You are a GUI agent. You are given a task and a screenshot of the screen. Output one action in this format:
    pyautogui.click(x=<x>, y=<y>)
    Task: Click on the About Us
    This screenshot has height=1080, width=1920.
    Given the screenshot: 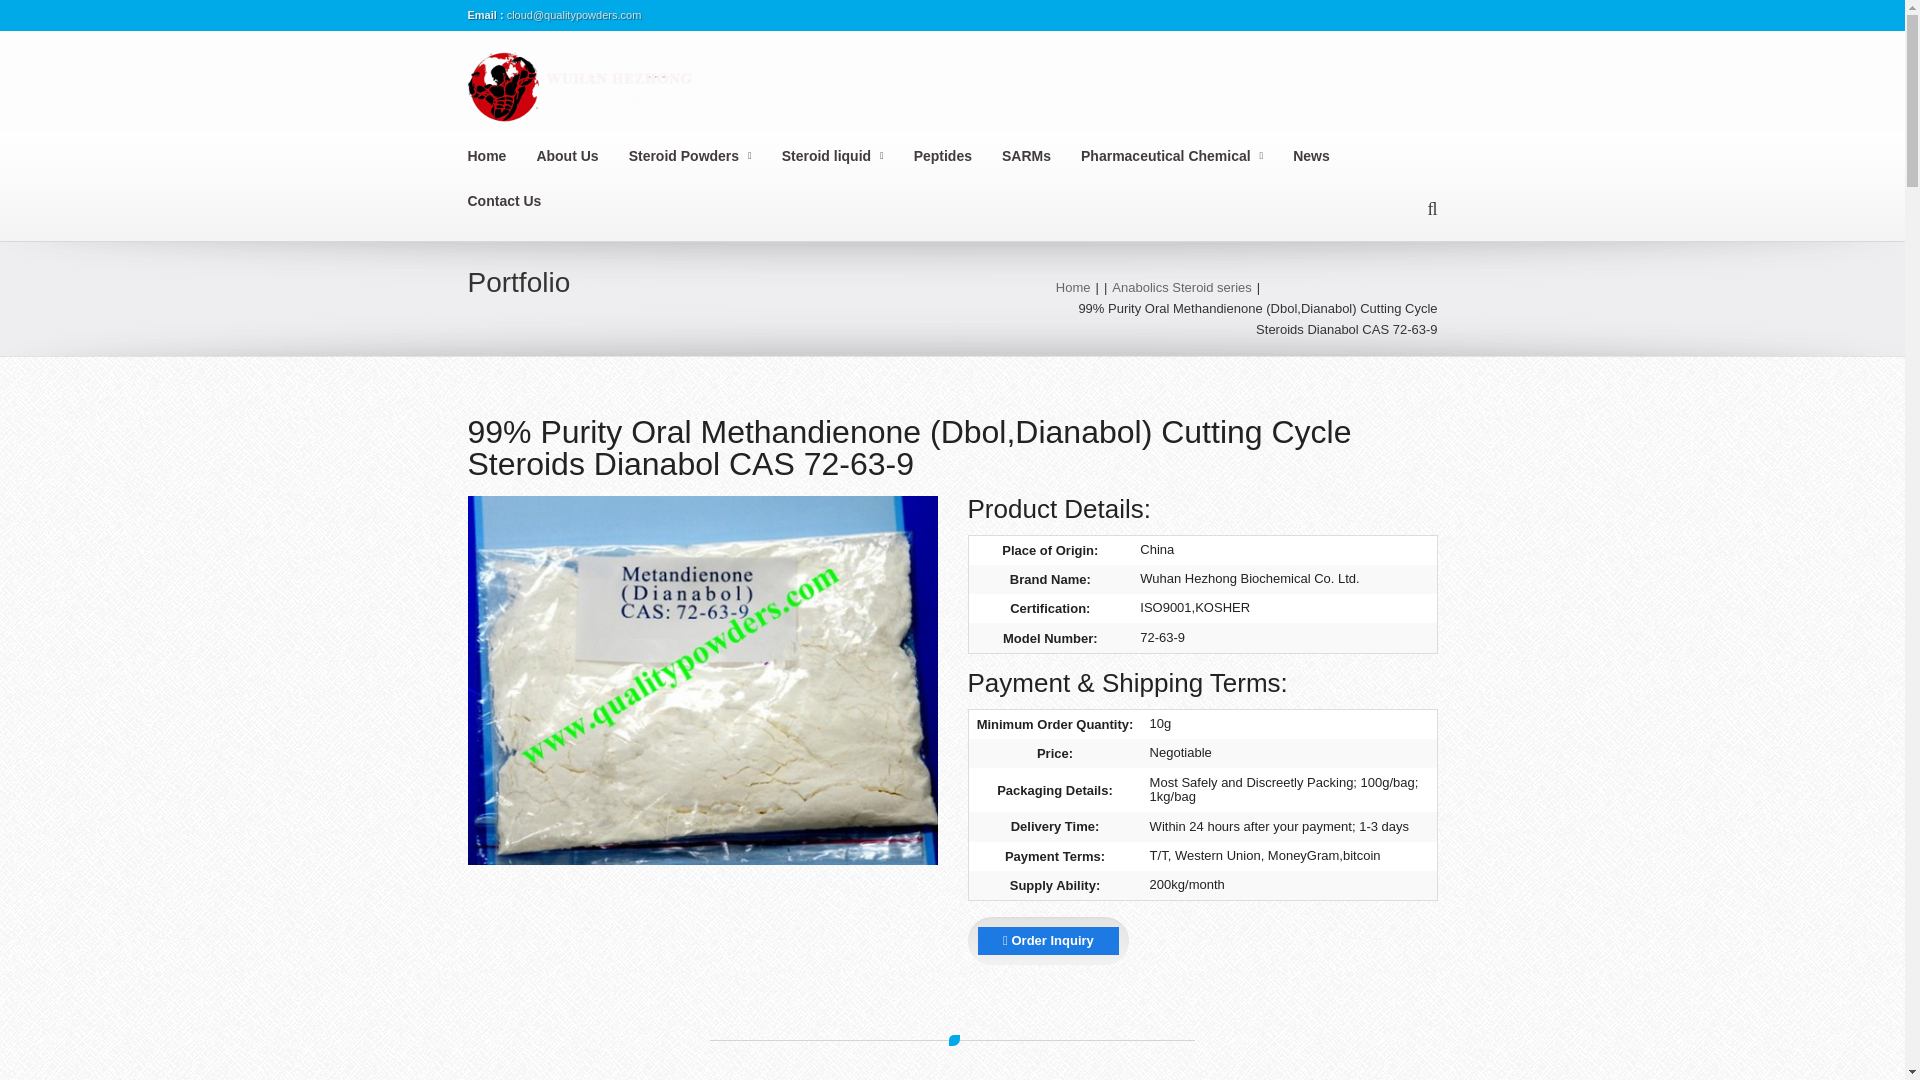 What is the action you would take?
    pyautogui.click(x=581, y=156)
    